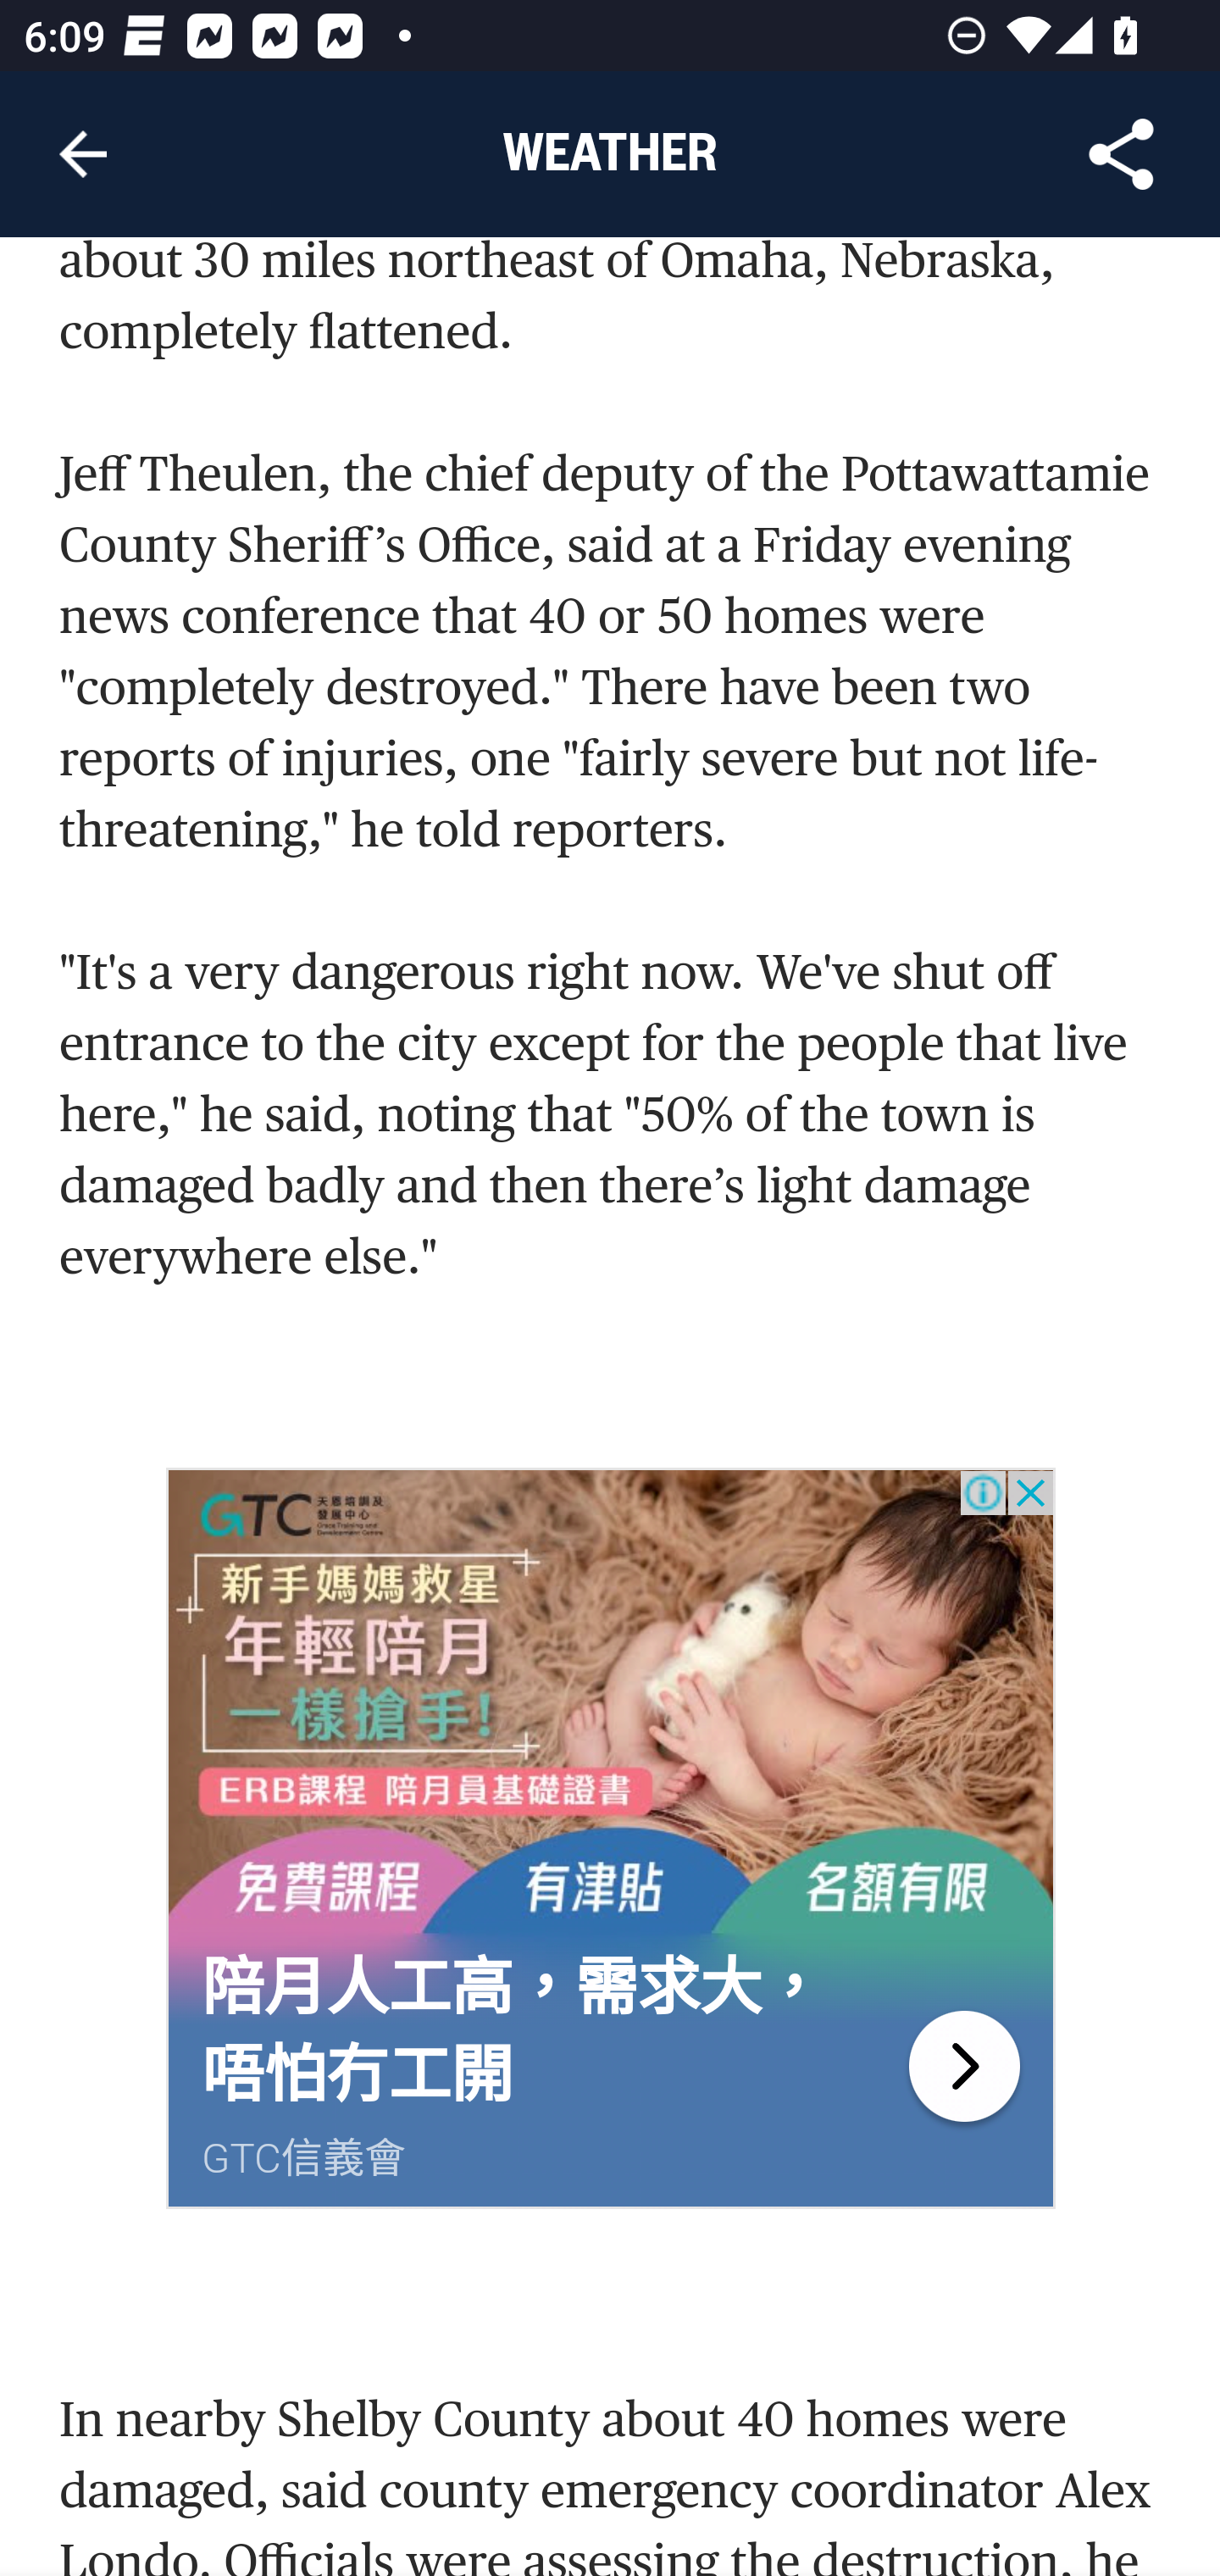 This screenshot has height=2576, width=1220. Describe the element at coordinates (612, 1705) in the screenshot. I see `course_content_ERB` at that location.